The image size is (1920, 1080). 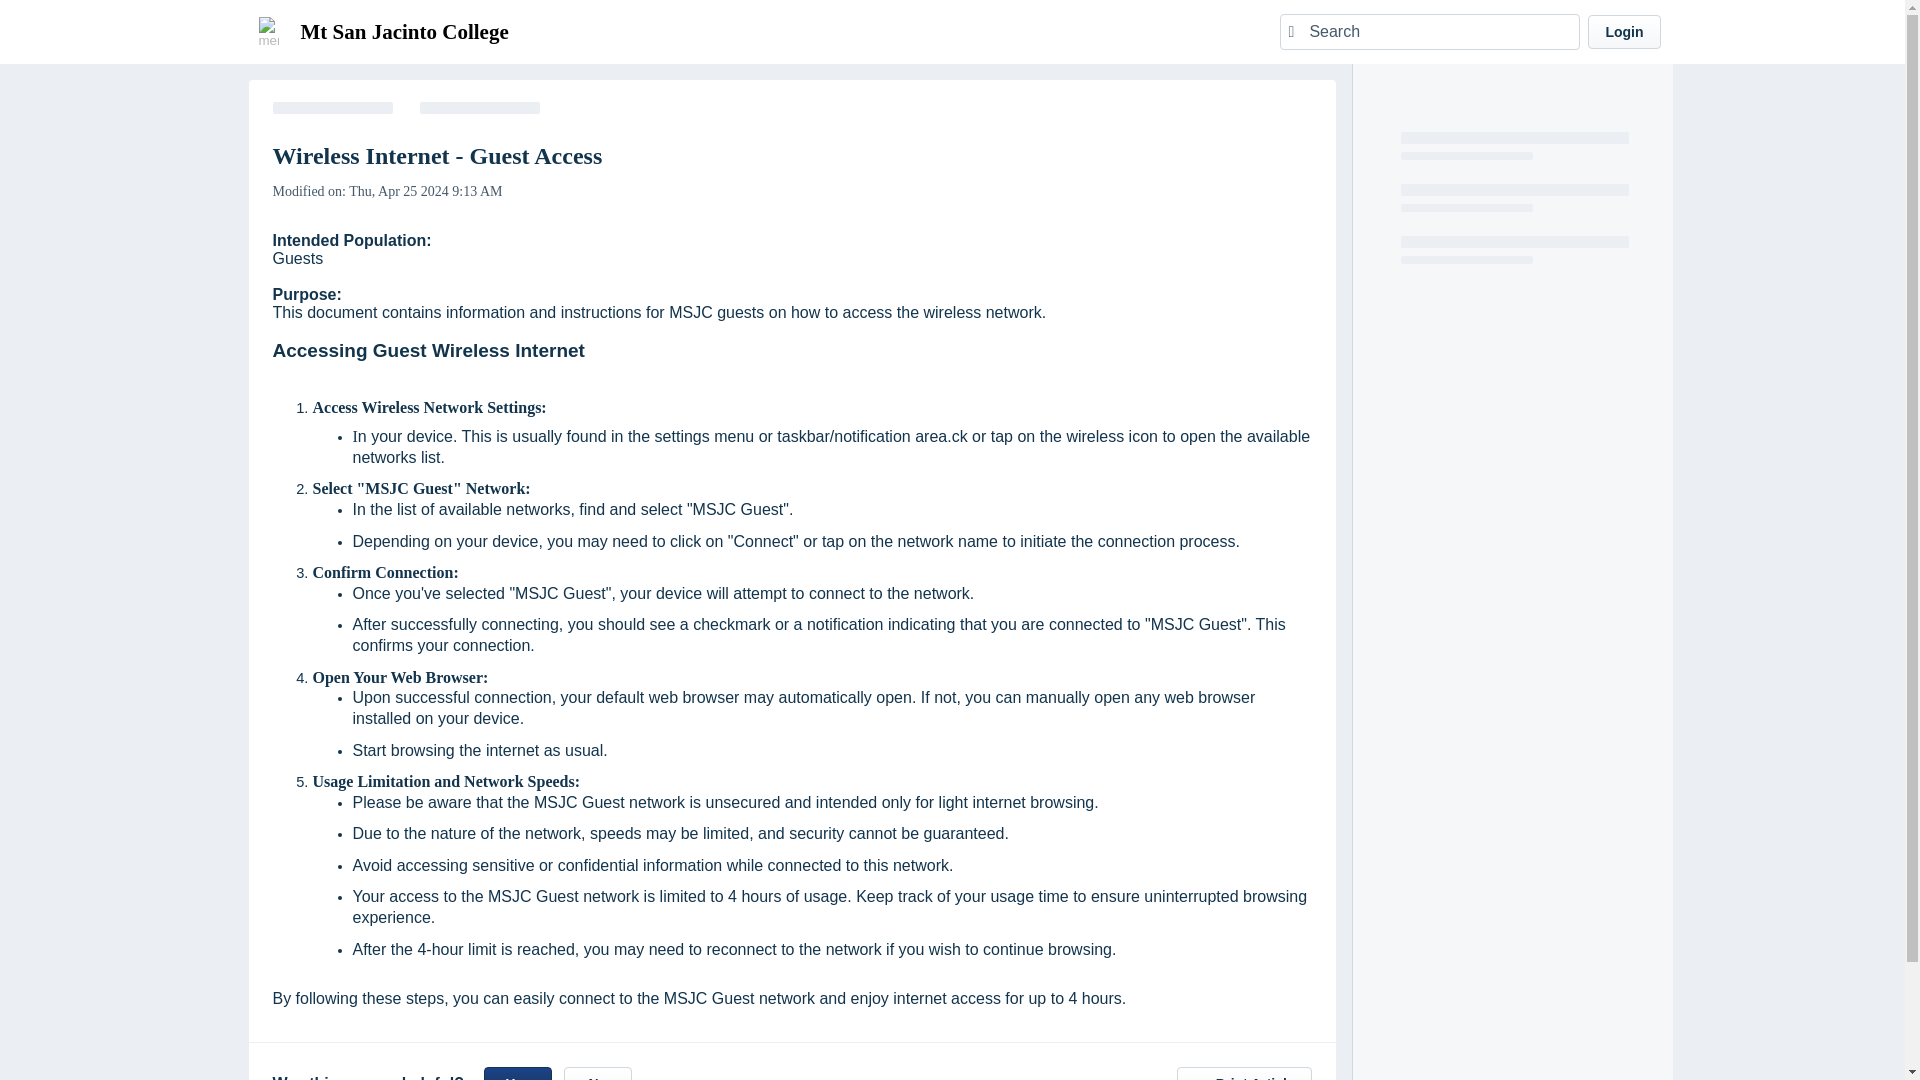 What do you see at coordinates (1624, 32) in the screenshot?
I see `Login` at bounding box center [1624, 32].